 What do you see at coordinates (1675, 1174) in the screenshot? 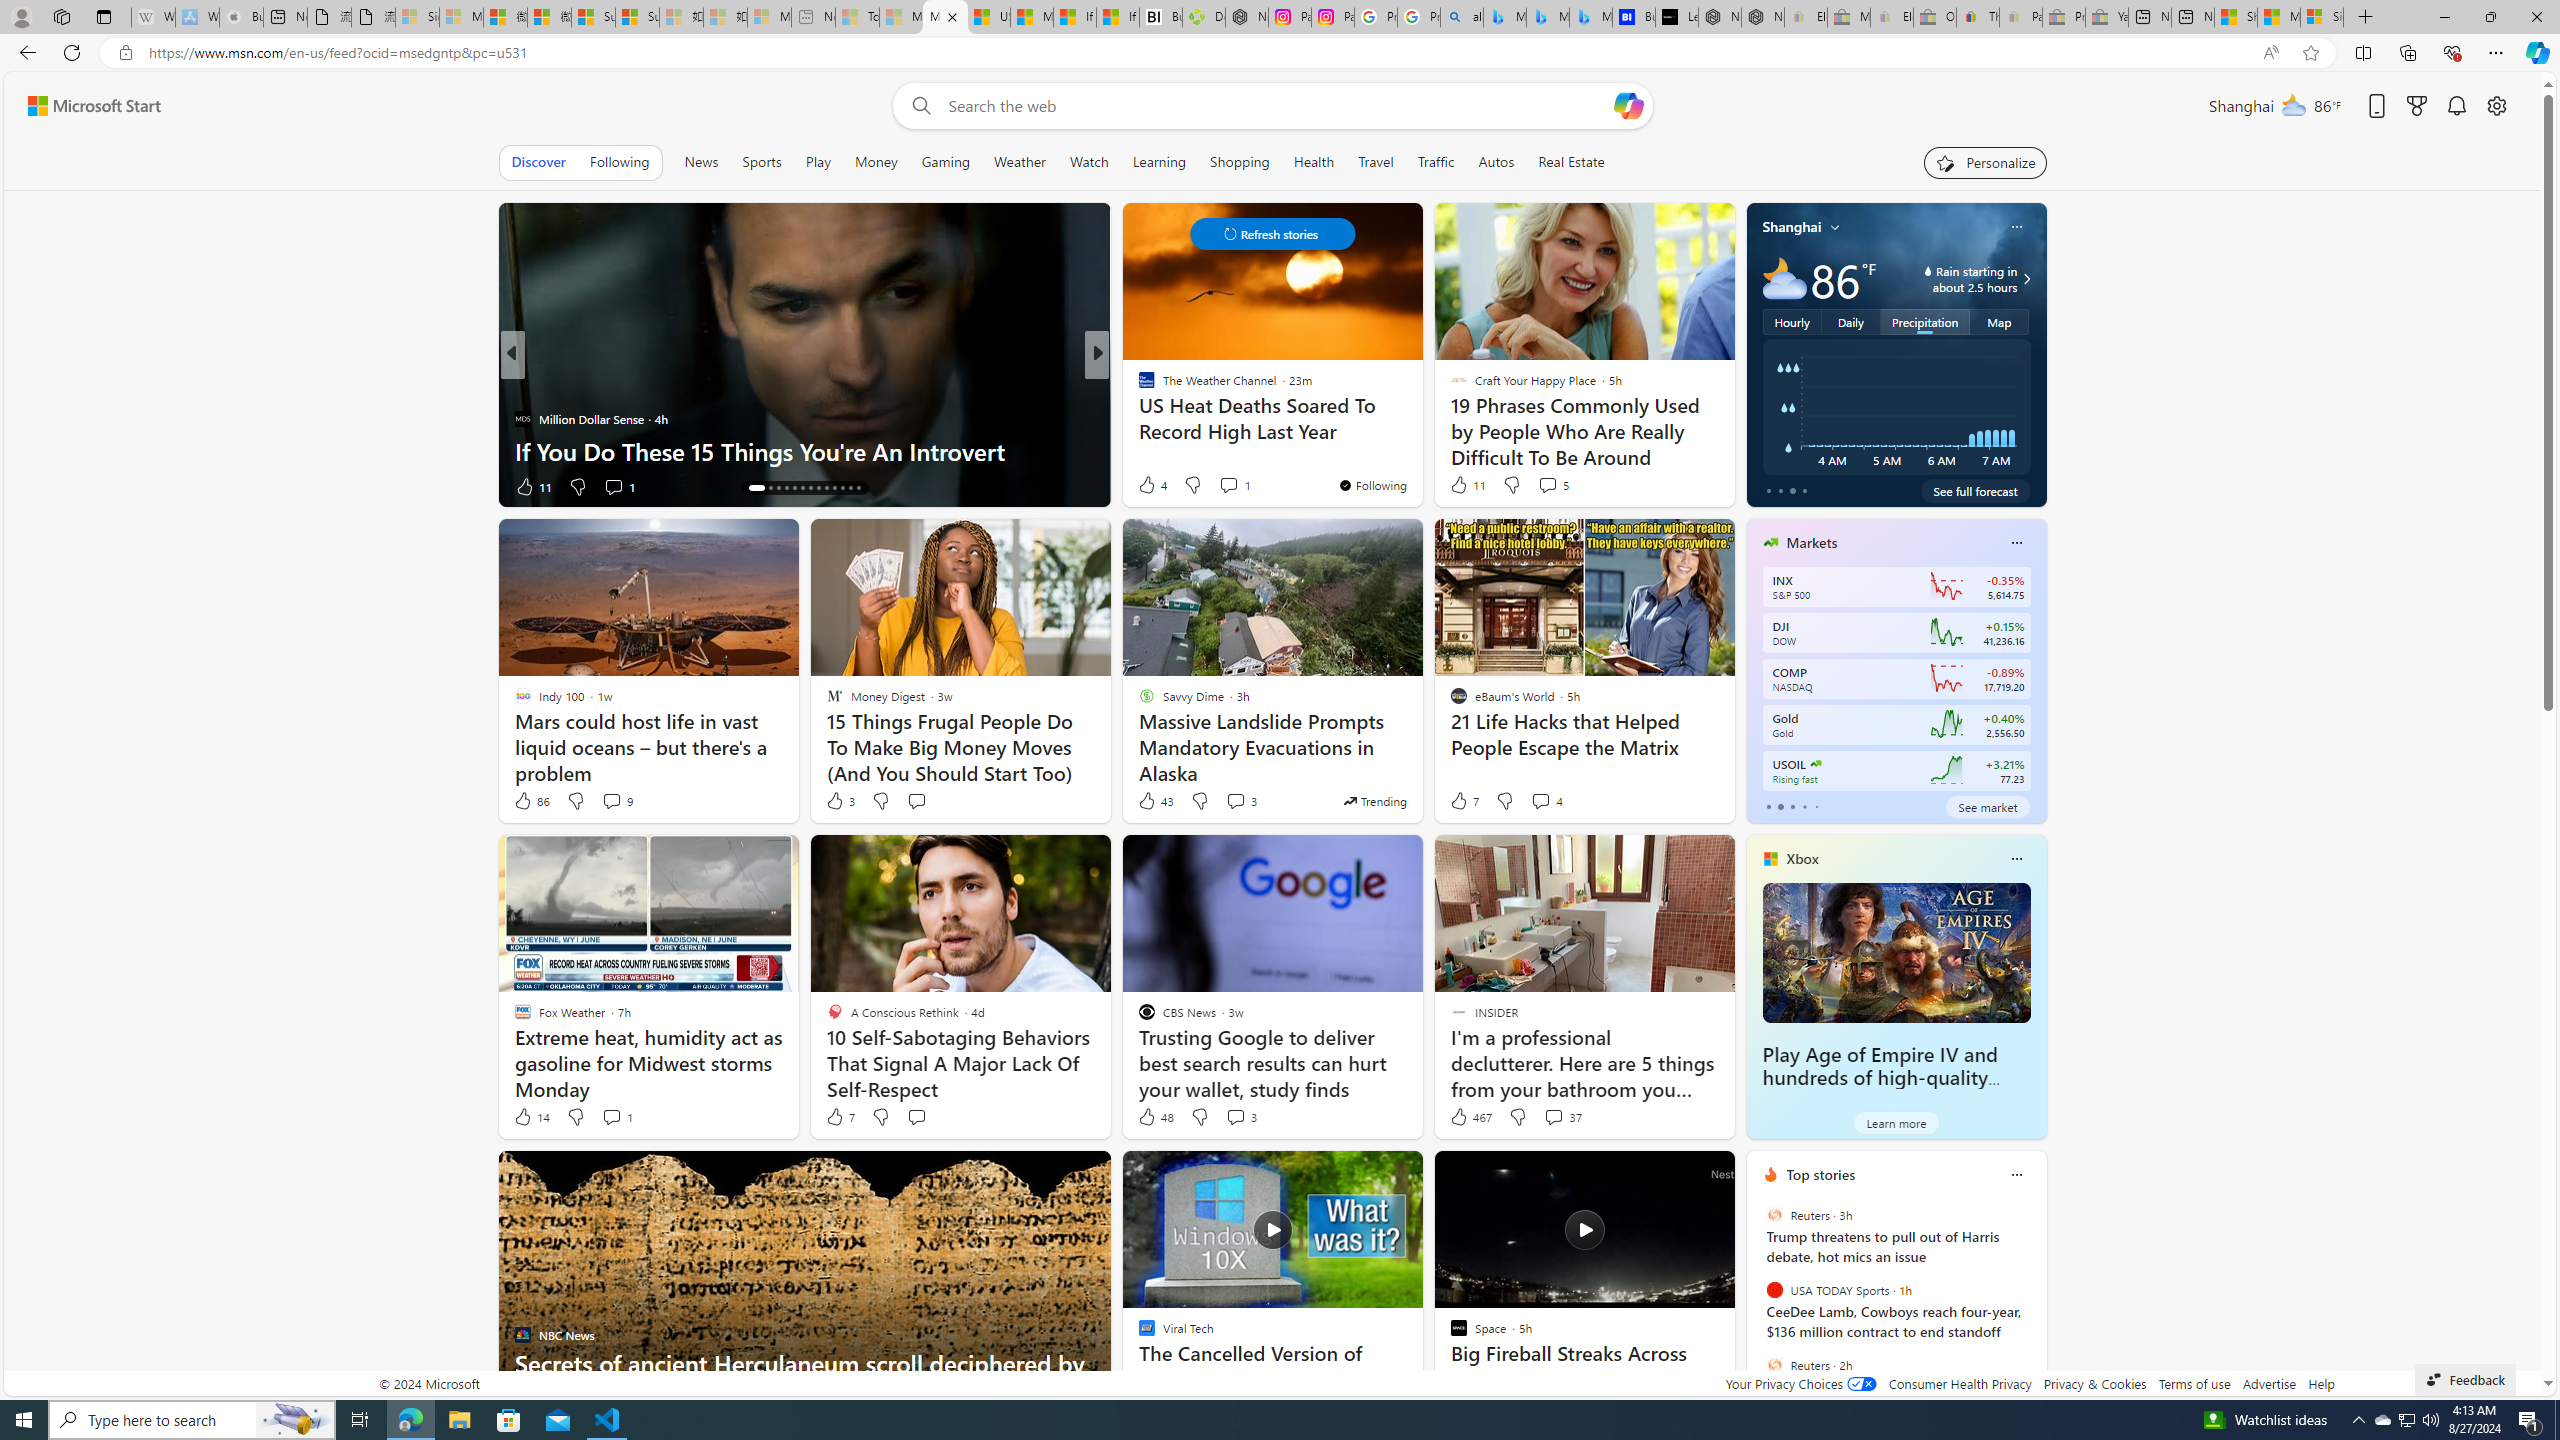
I see `Hide this story` at bounding box center [1675, 1174].